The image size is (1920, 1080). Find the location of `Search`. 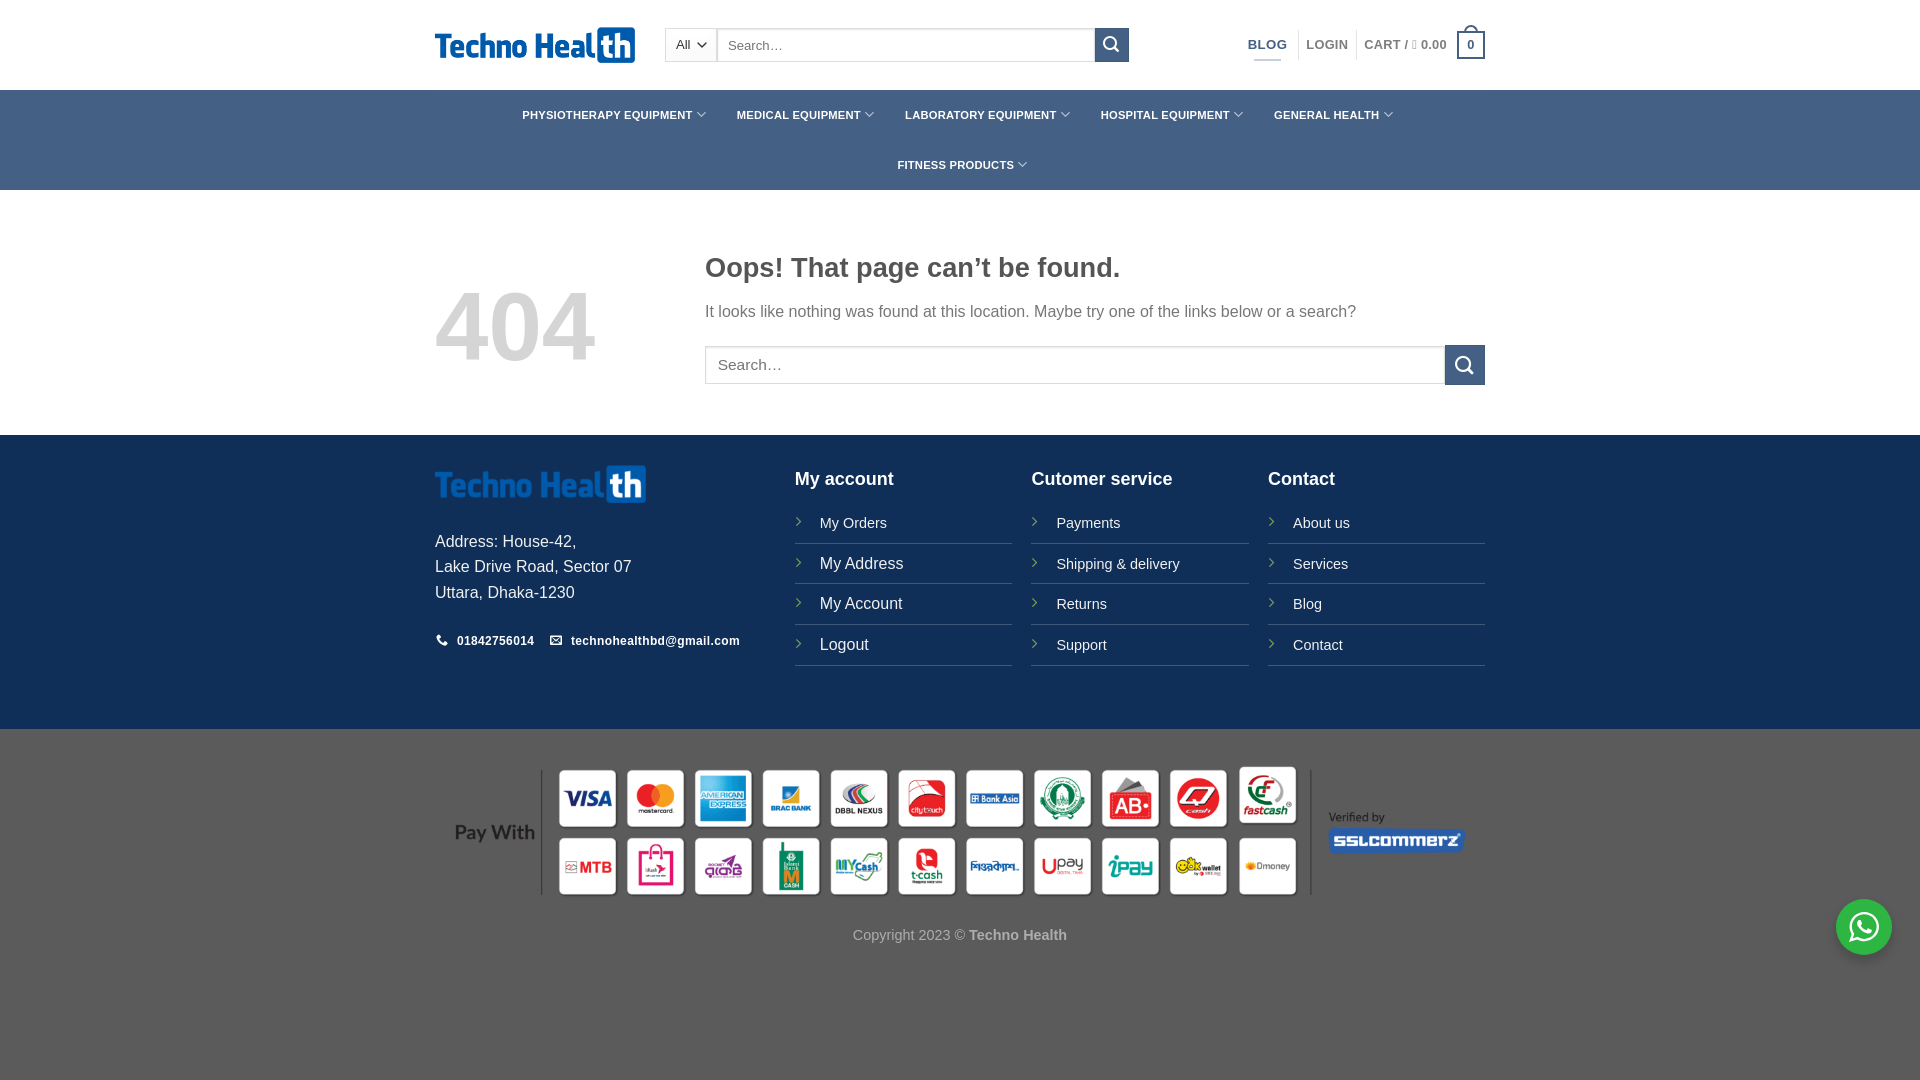

Search is located at coordinates (1112, 45).